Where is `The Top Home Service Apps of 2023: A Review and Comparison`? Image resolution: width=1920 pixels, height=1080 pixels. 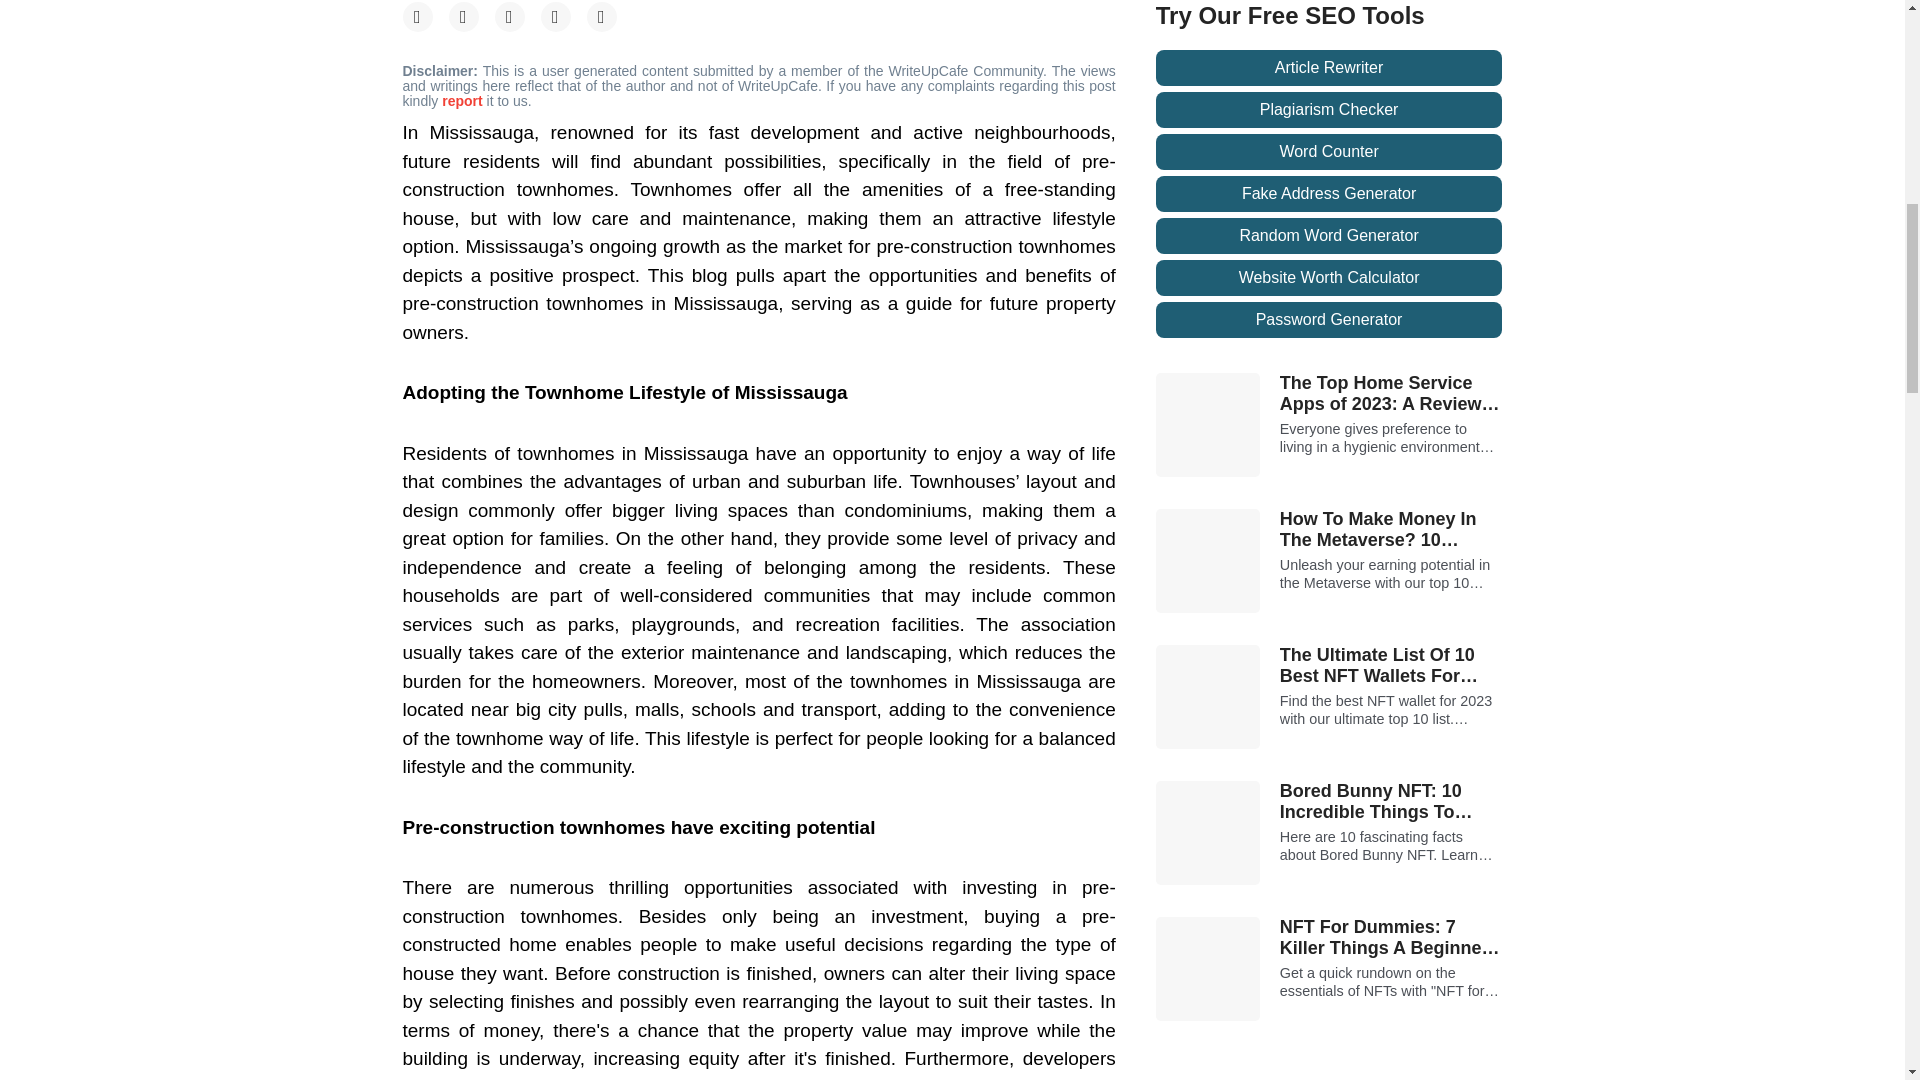
The Top Home Service Apps of 2023: A Review and Comparison is located at coordinates (1392, 394).